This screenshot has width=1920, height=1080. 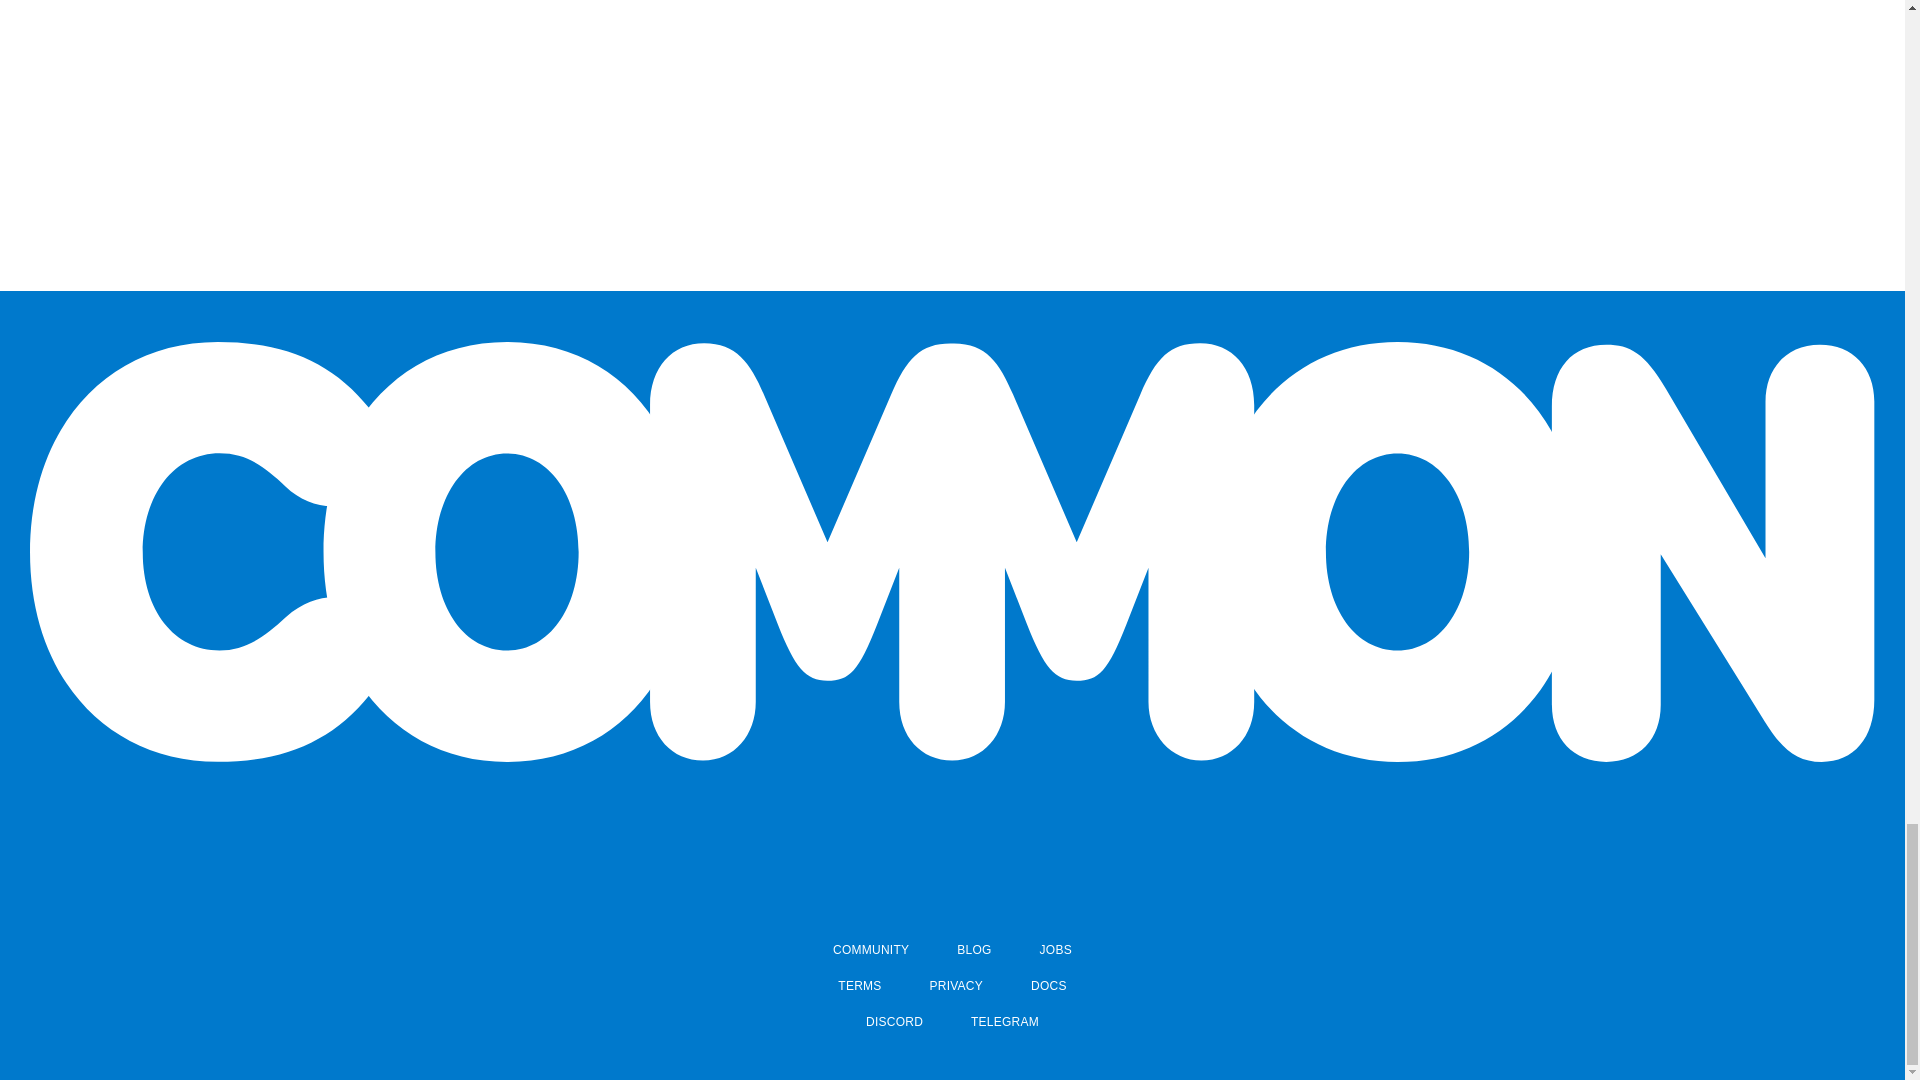 What do you see at coordinates (1049, 986) in the screenshot?
I see `DOCS` at bounding box center [1049, 986].